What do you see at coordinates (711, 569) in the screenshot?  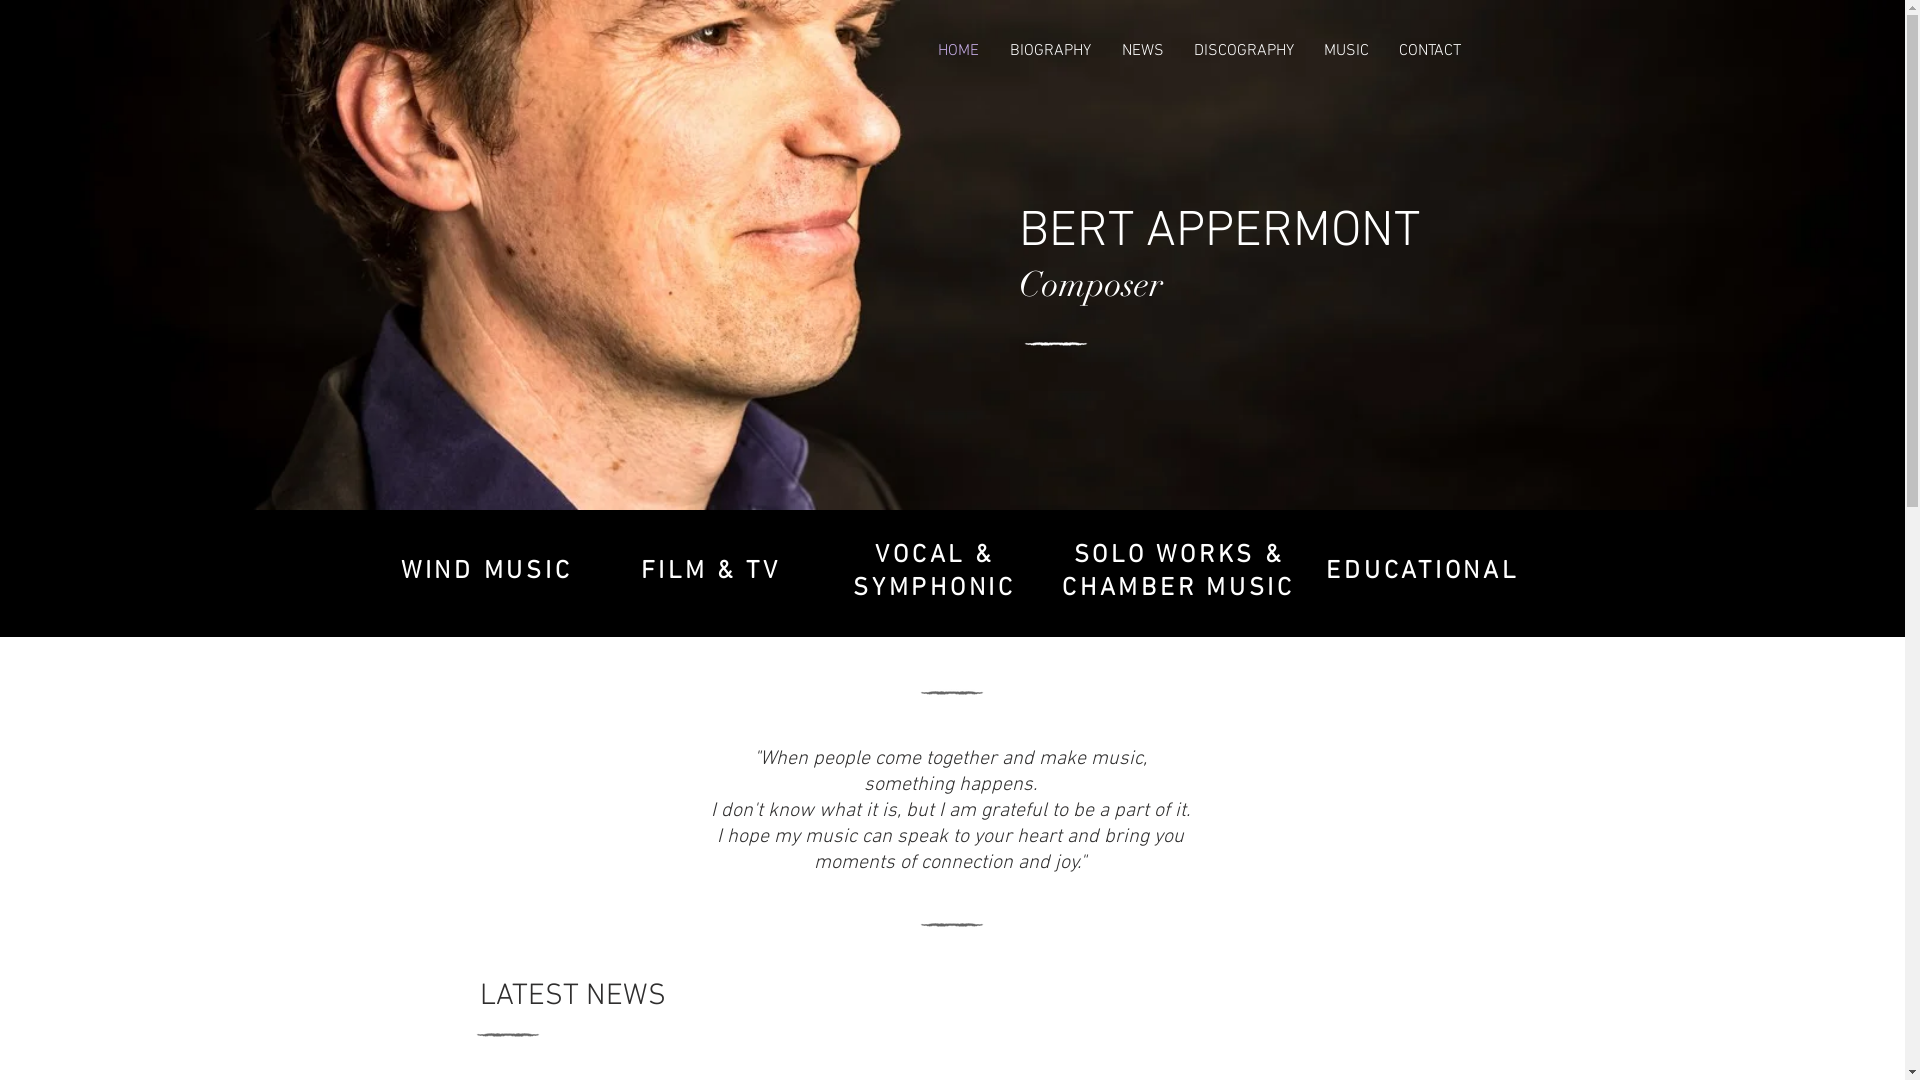 I see `FILM & TV` at bounding box center [711, 569].